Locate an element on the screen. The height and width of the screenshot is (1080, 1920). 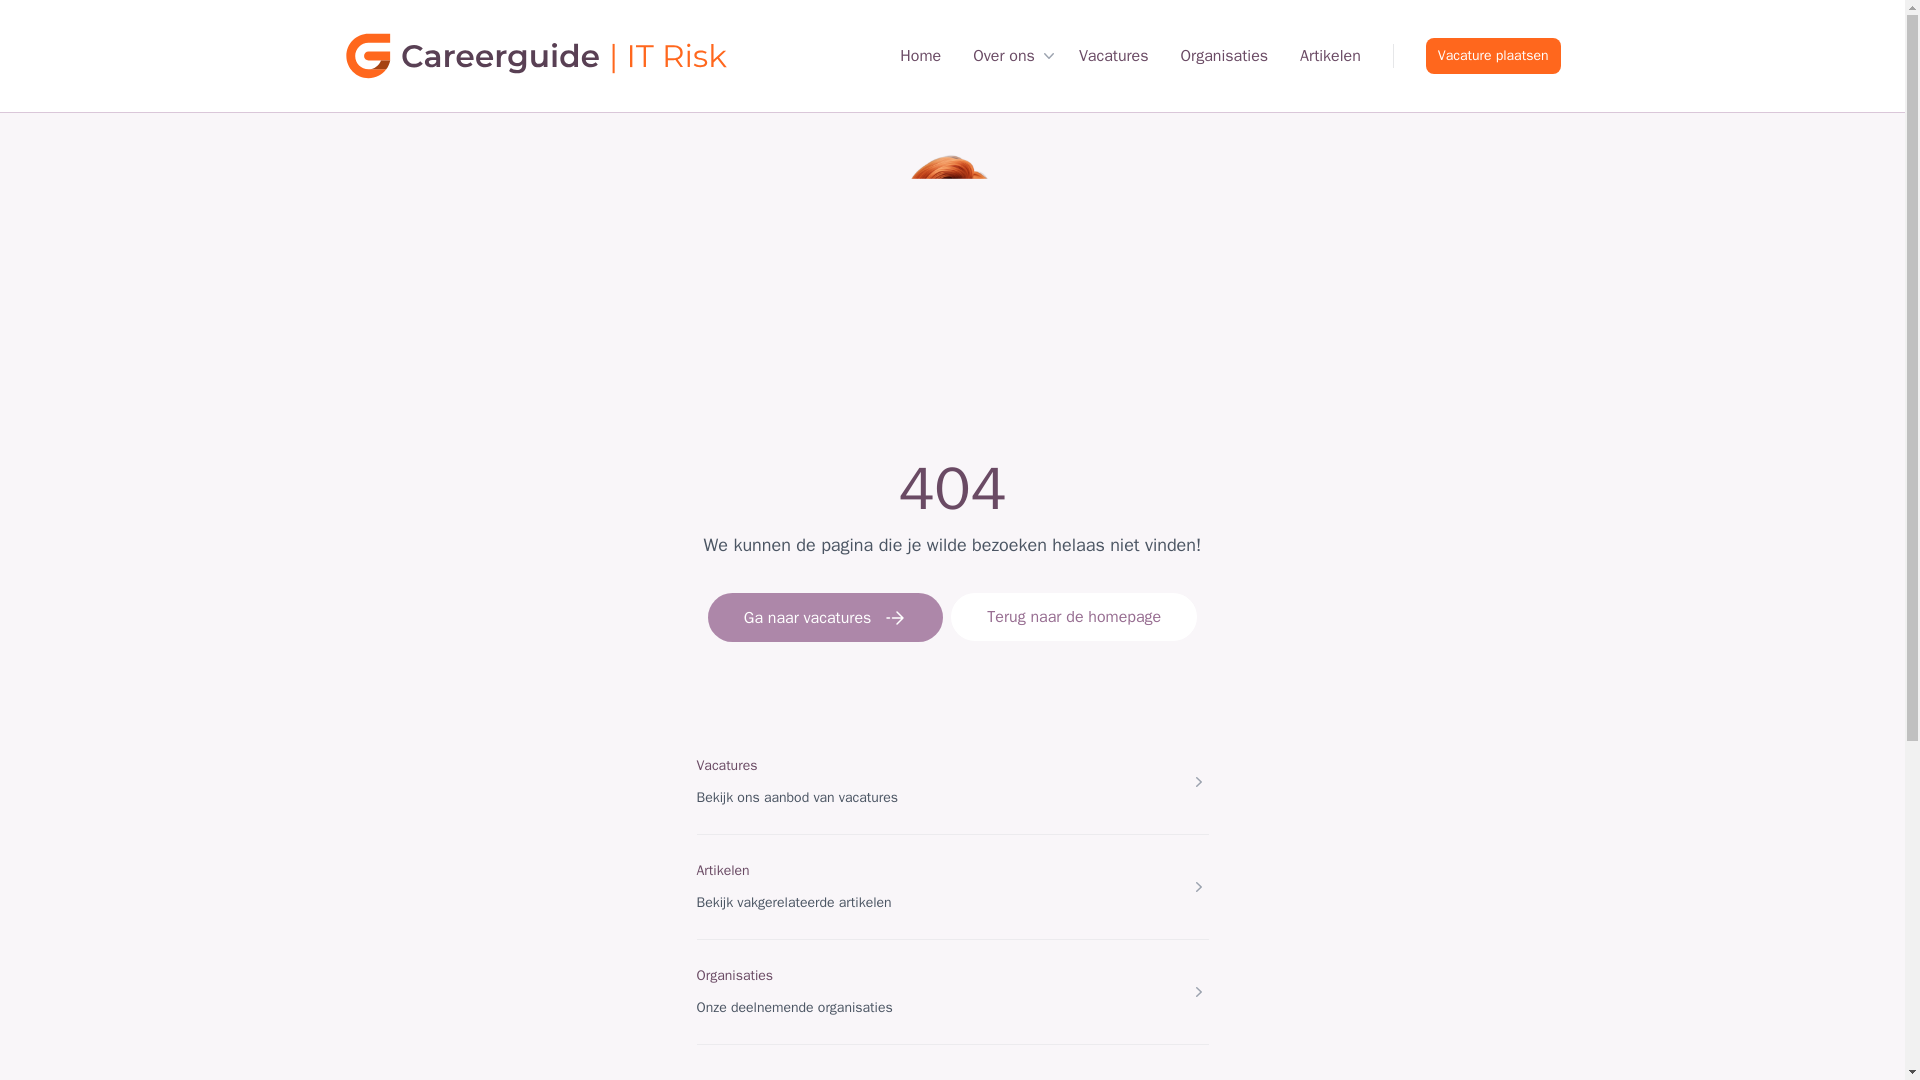
Organisaties is located at coordinates (1224, 56).